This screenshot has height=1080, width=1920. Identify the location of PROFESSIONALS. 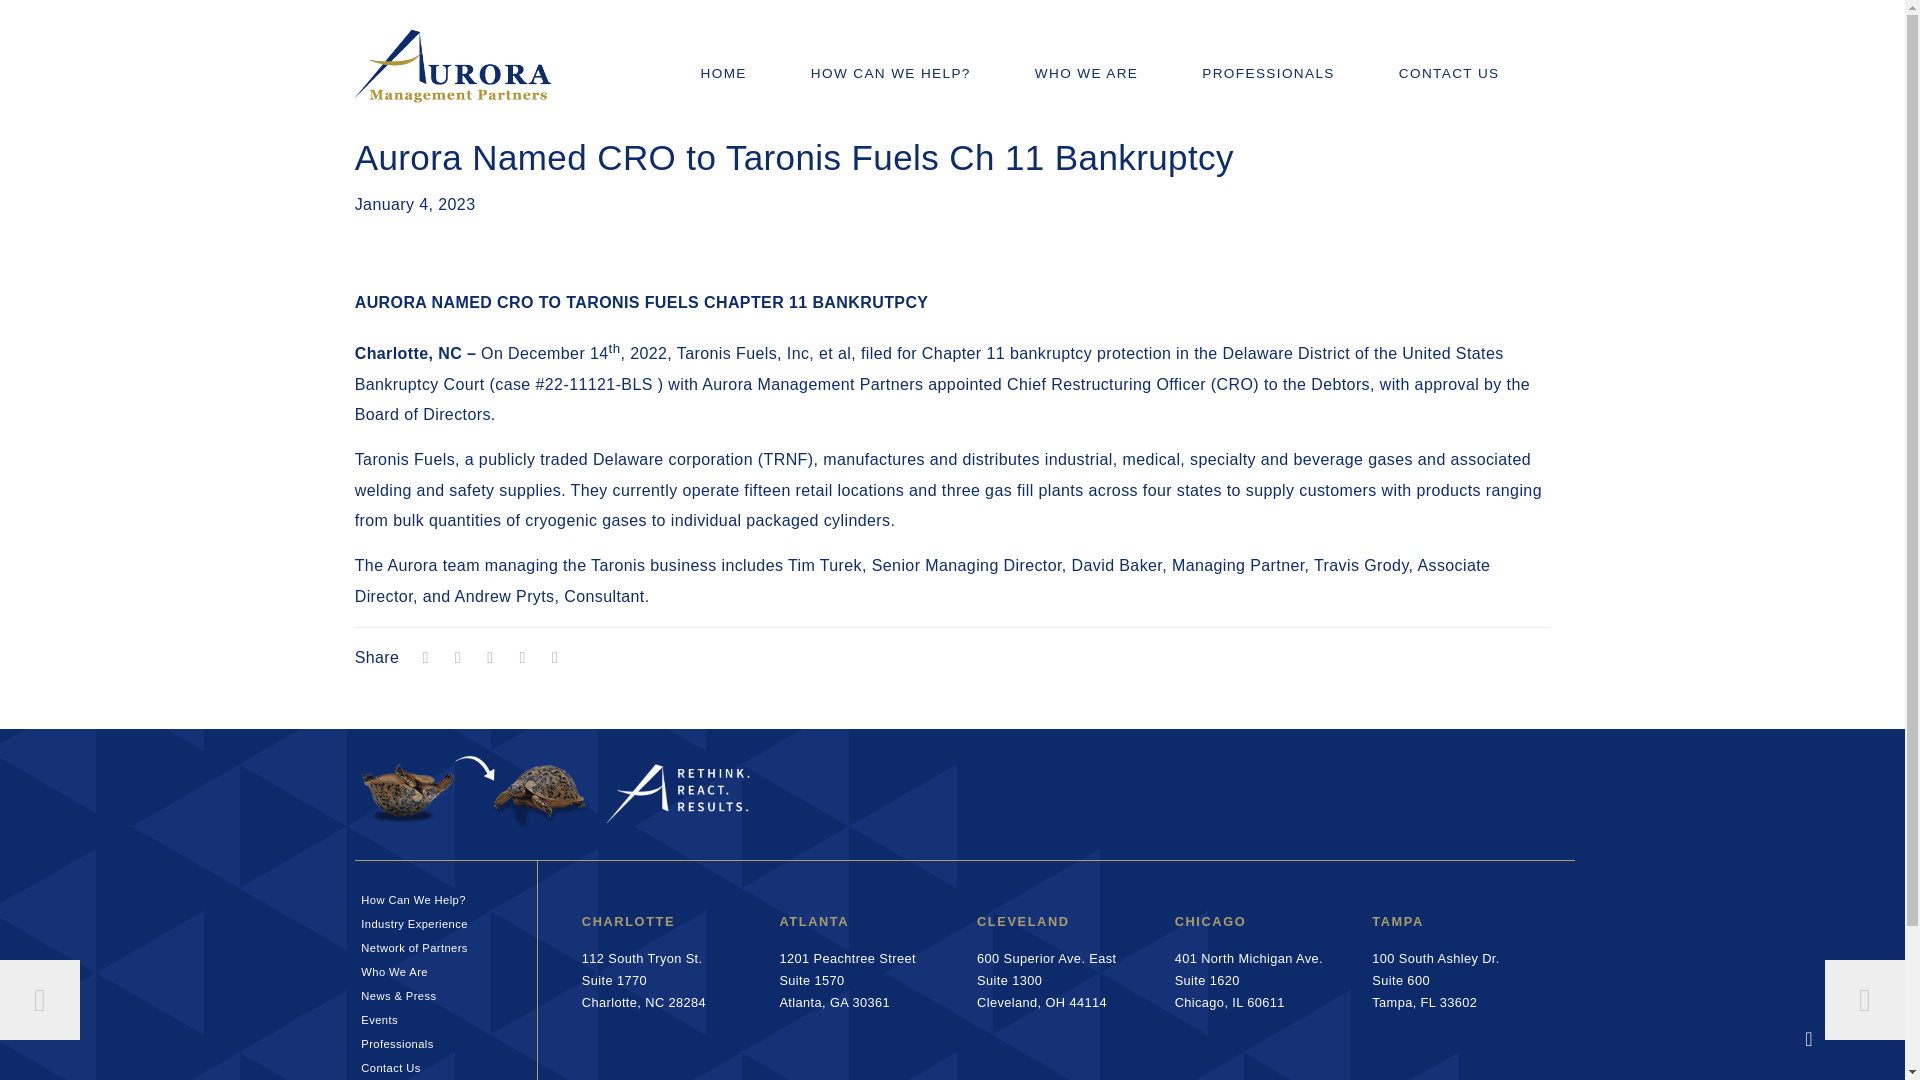
(445, 1041).